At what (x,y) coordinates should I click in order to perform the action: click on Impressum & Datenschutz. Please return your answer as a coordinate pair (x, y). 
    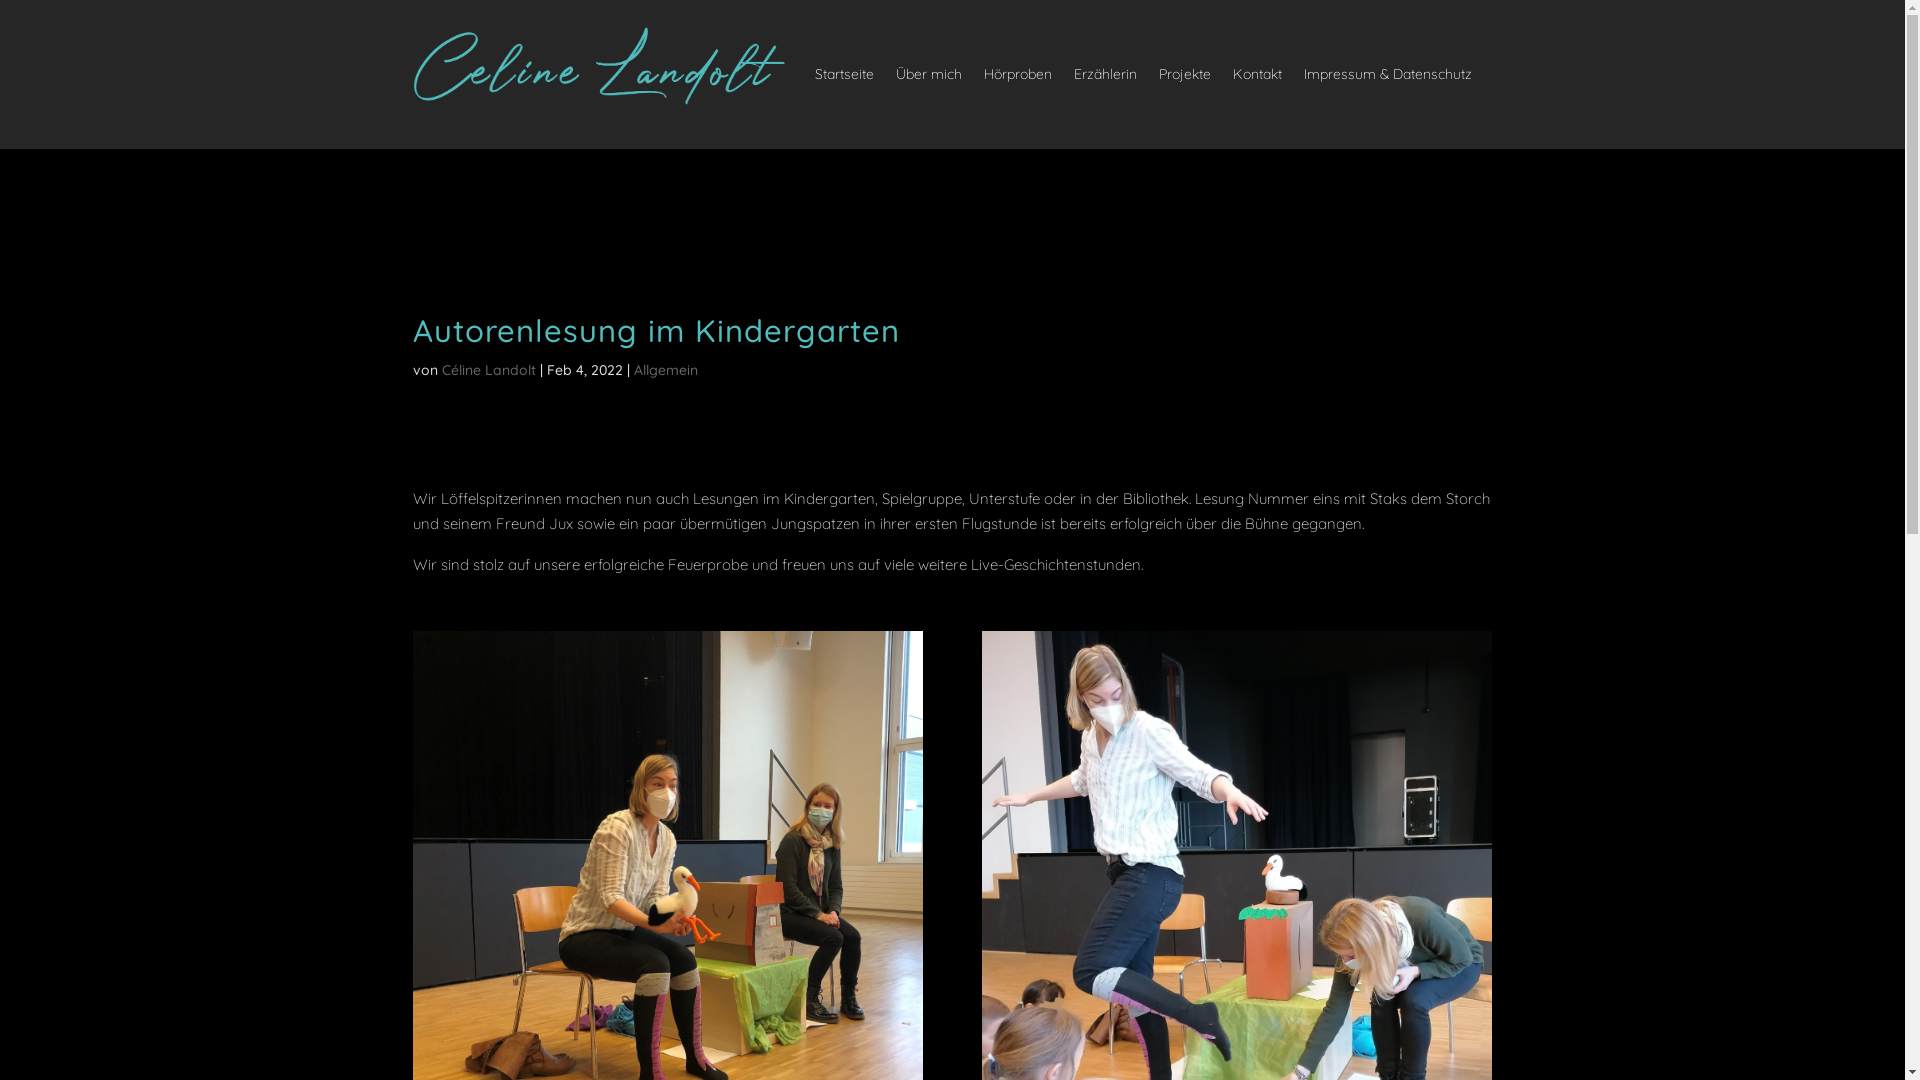
    Looking at the image, I should click on (1388, 74).